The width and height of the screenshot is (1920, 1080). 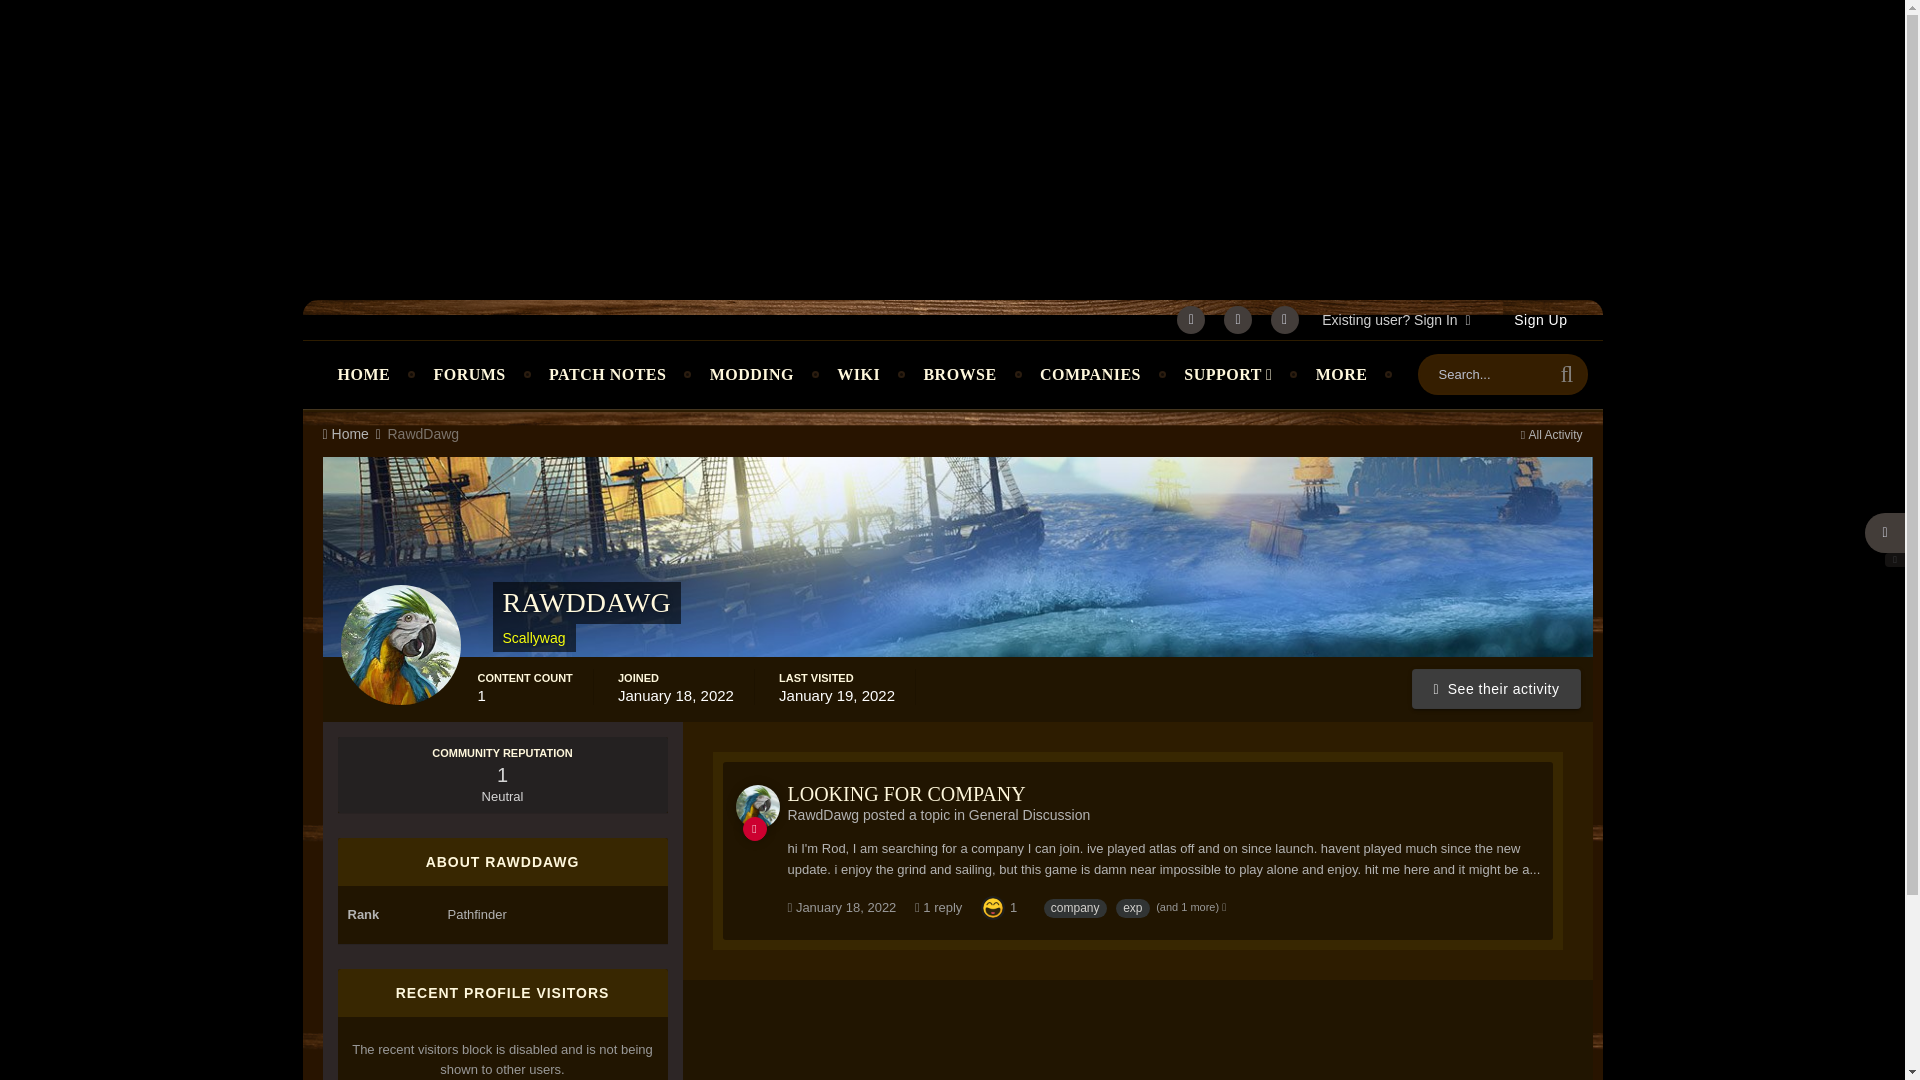 I want to click on Find other content tagged with 'company', so click(x=1076, y=908).